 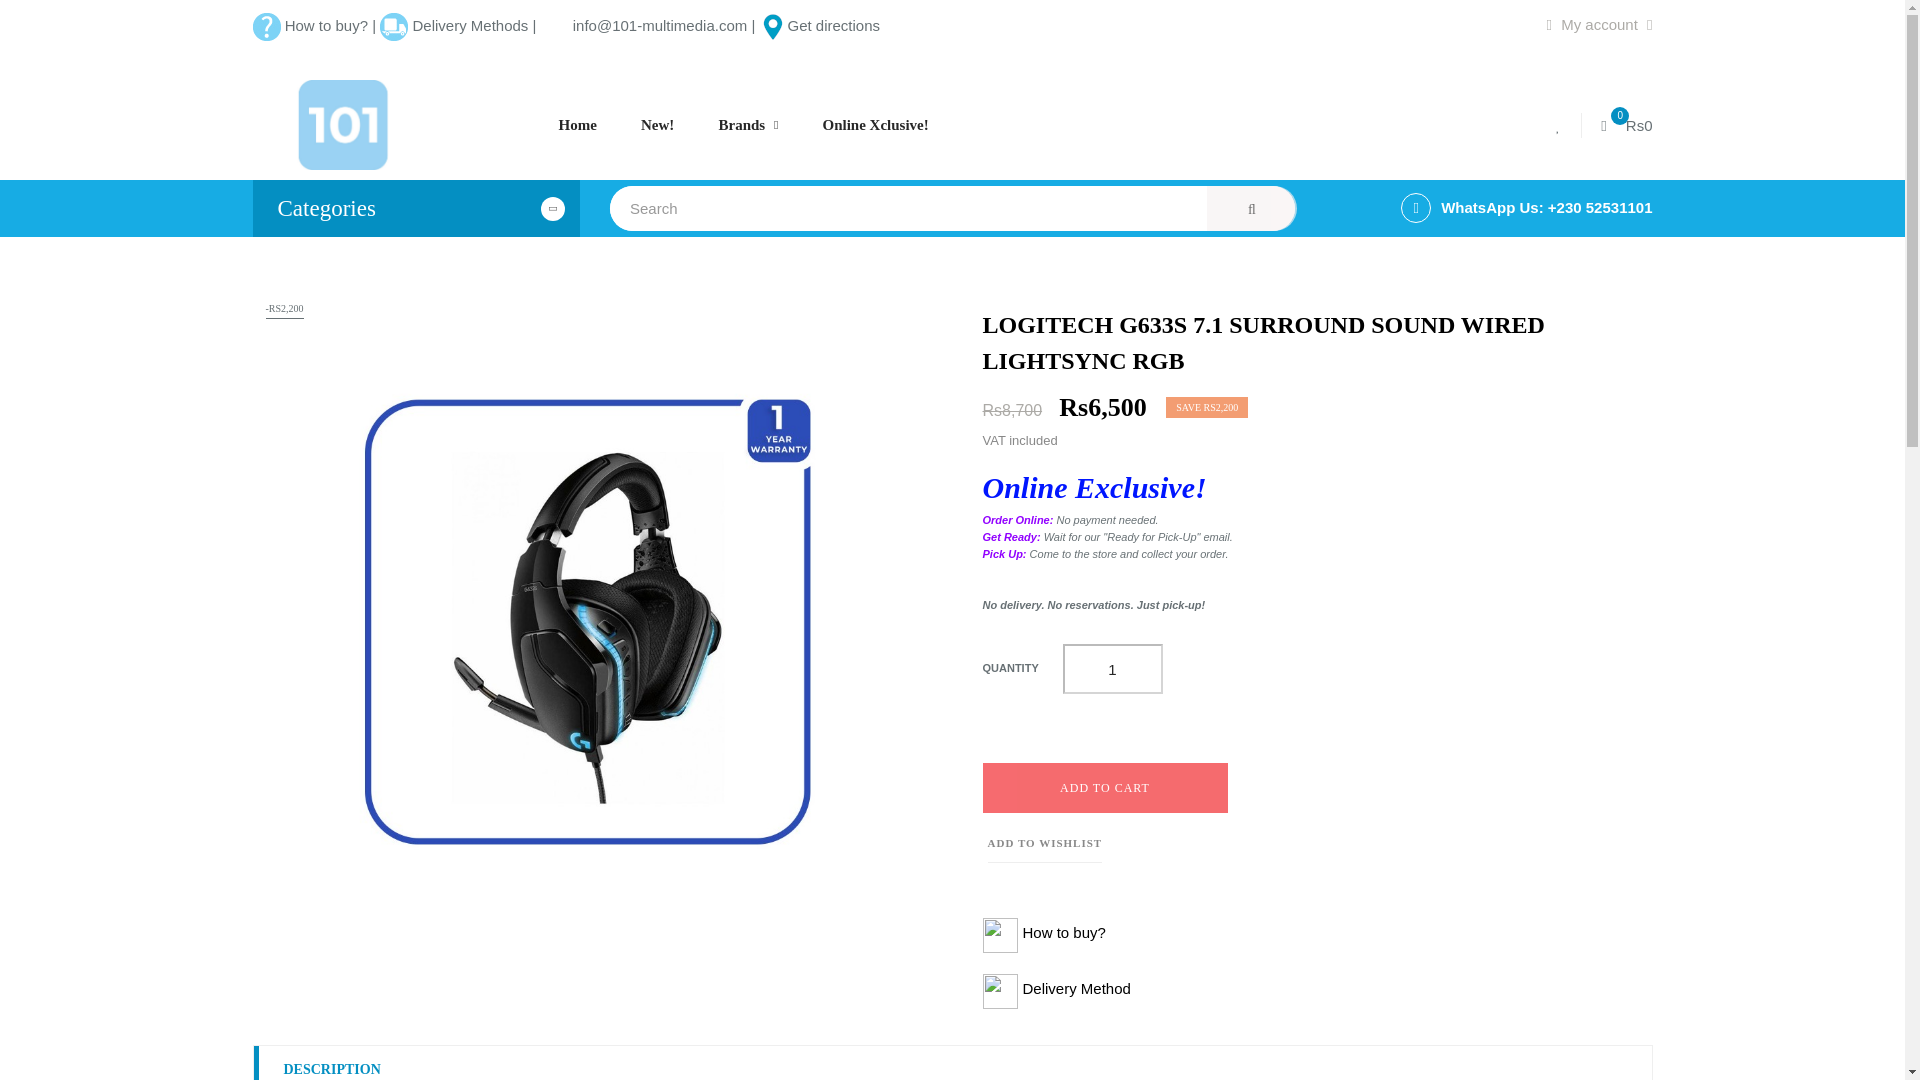 What do you see at coordinates (1562, 124) in the screenshot?
I see `Wishlist` at bounding box center [1562, 124].